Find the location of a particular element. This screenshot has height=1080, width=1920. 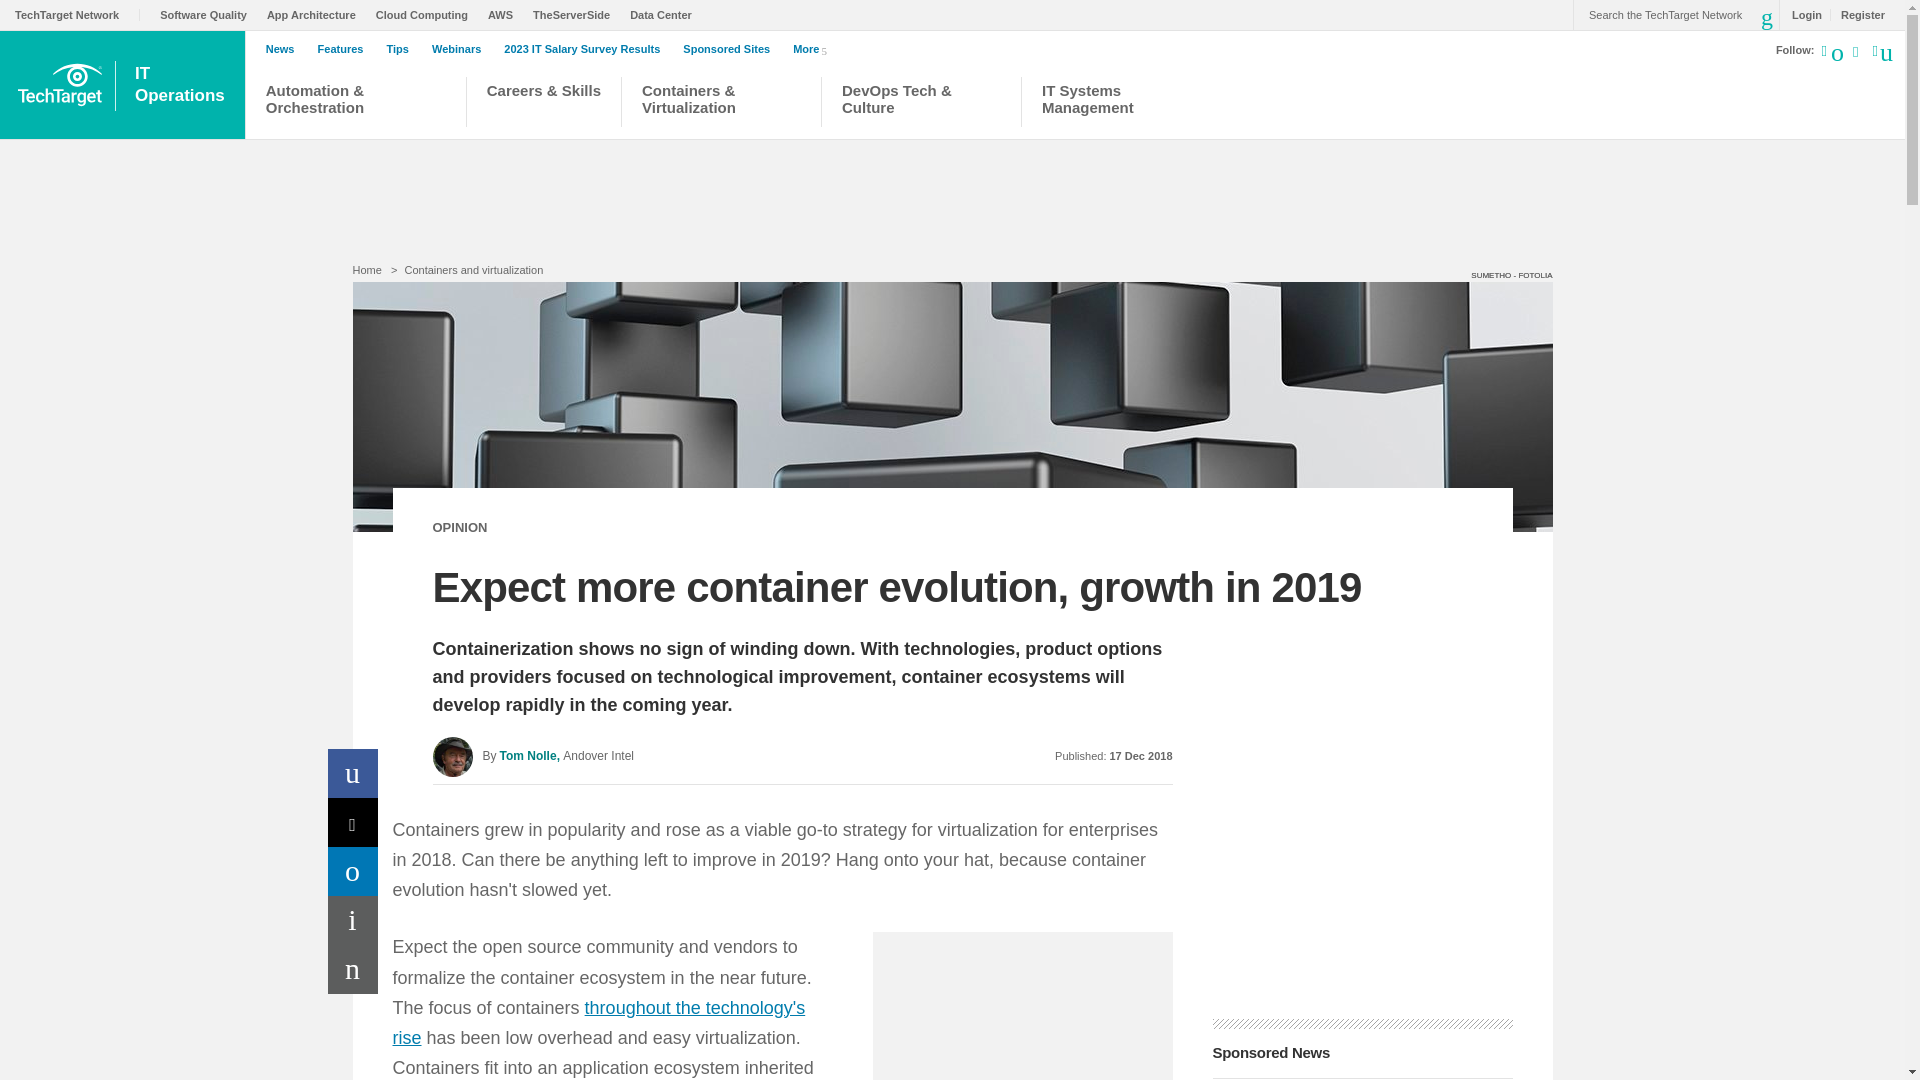

Login is located at coordinates (346, 49).